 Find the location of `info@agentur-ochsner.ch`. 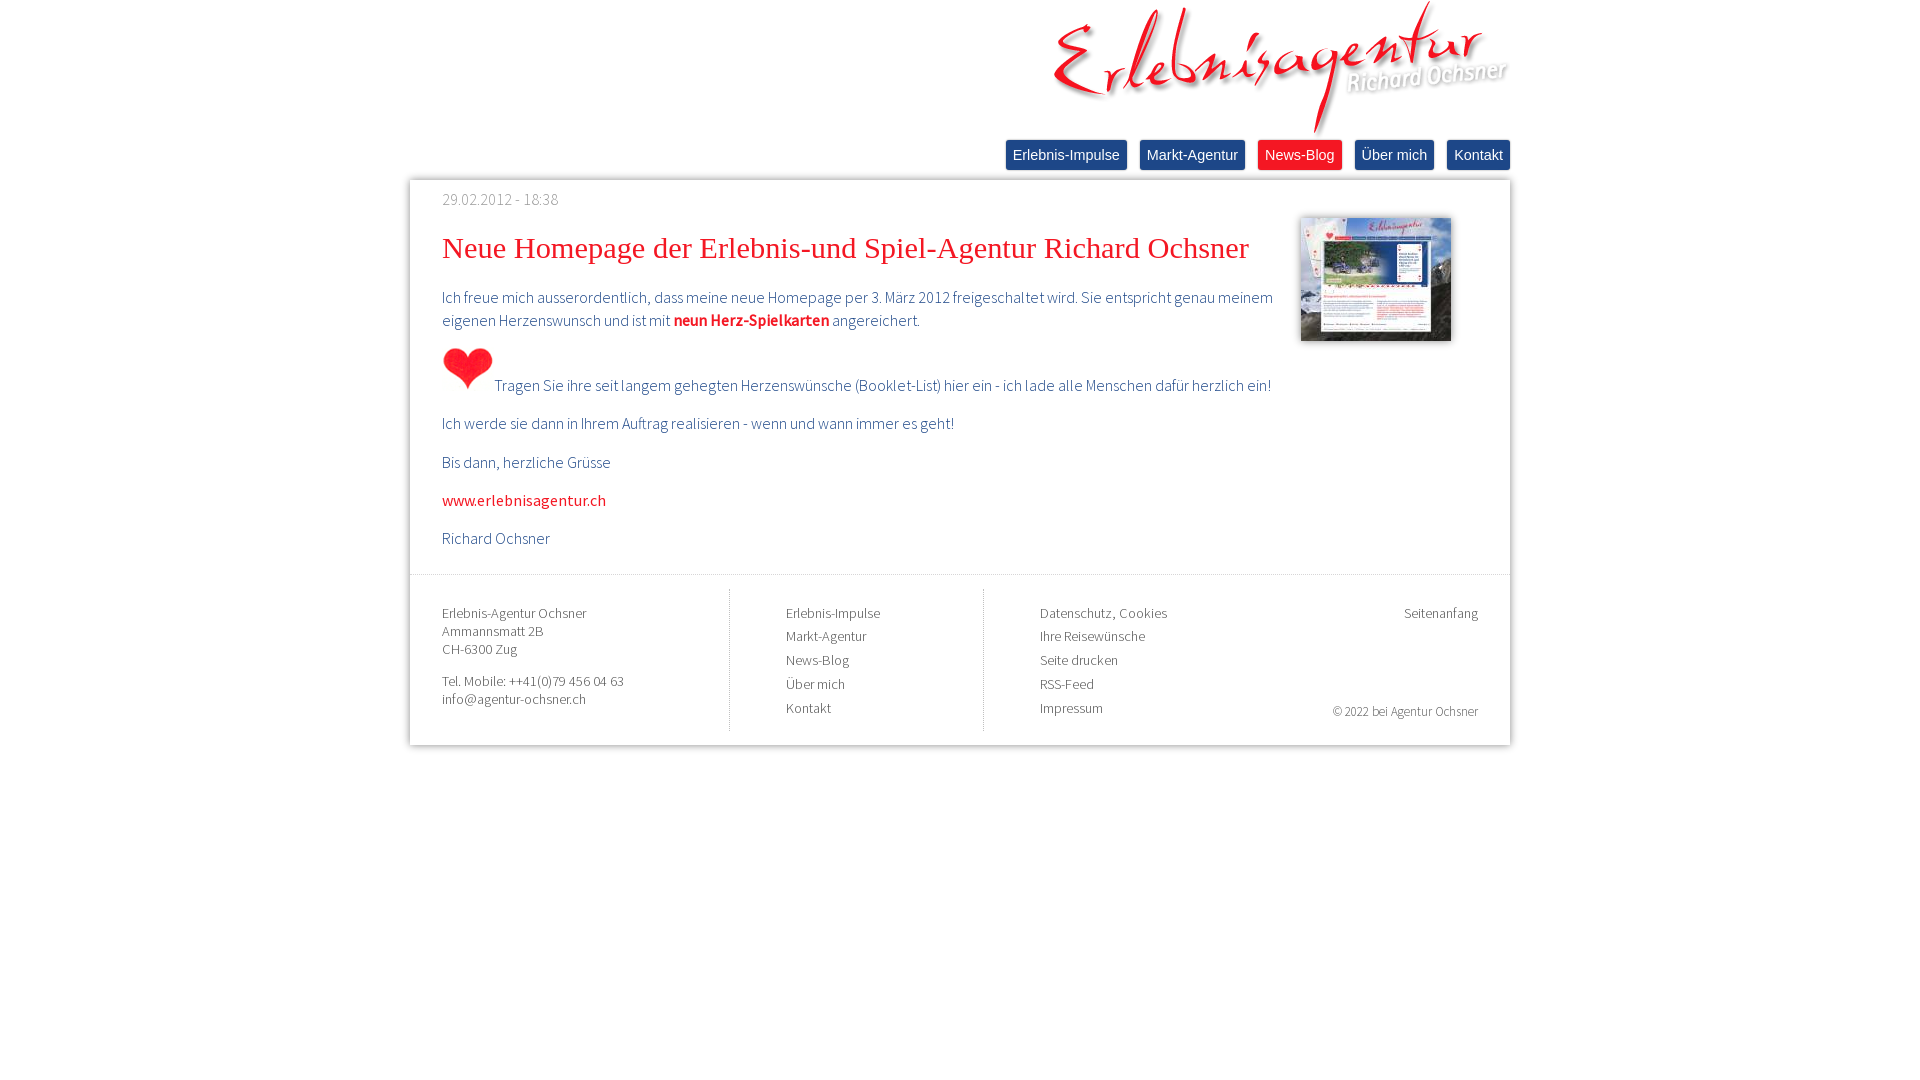

info@agentur-ochsner.ch is located at coordinates (514, 699).